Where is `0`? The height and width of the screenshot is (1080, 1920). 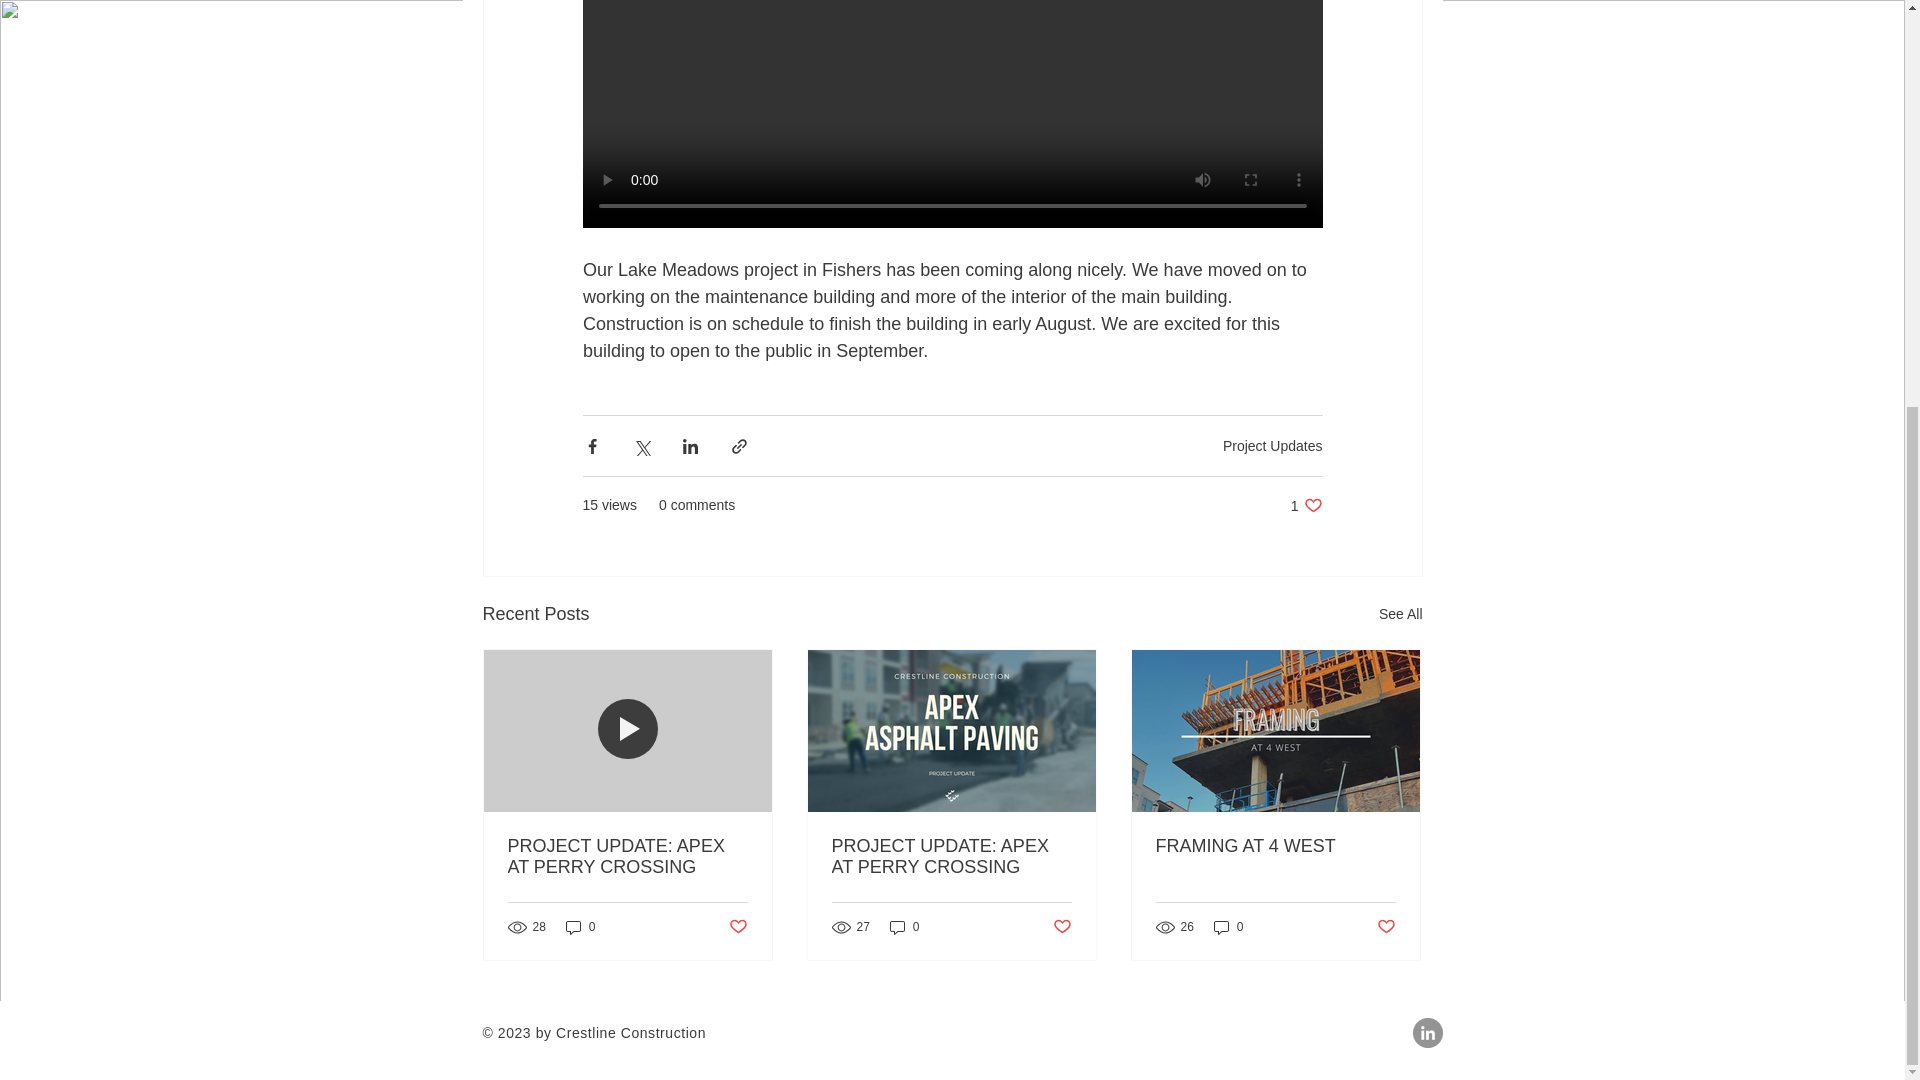 0 is located at coordinates (1062, 927).